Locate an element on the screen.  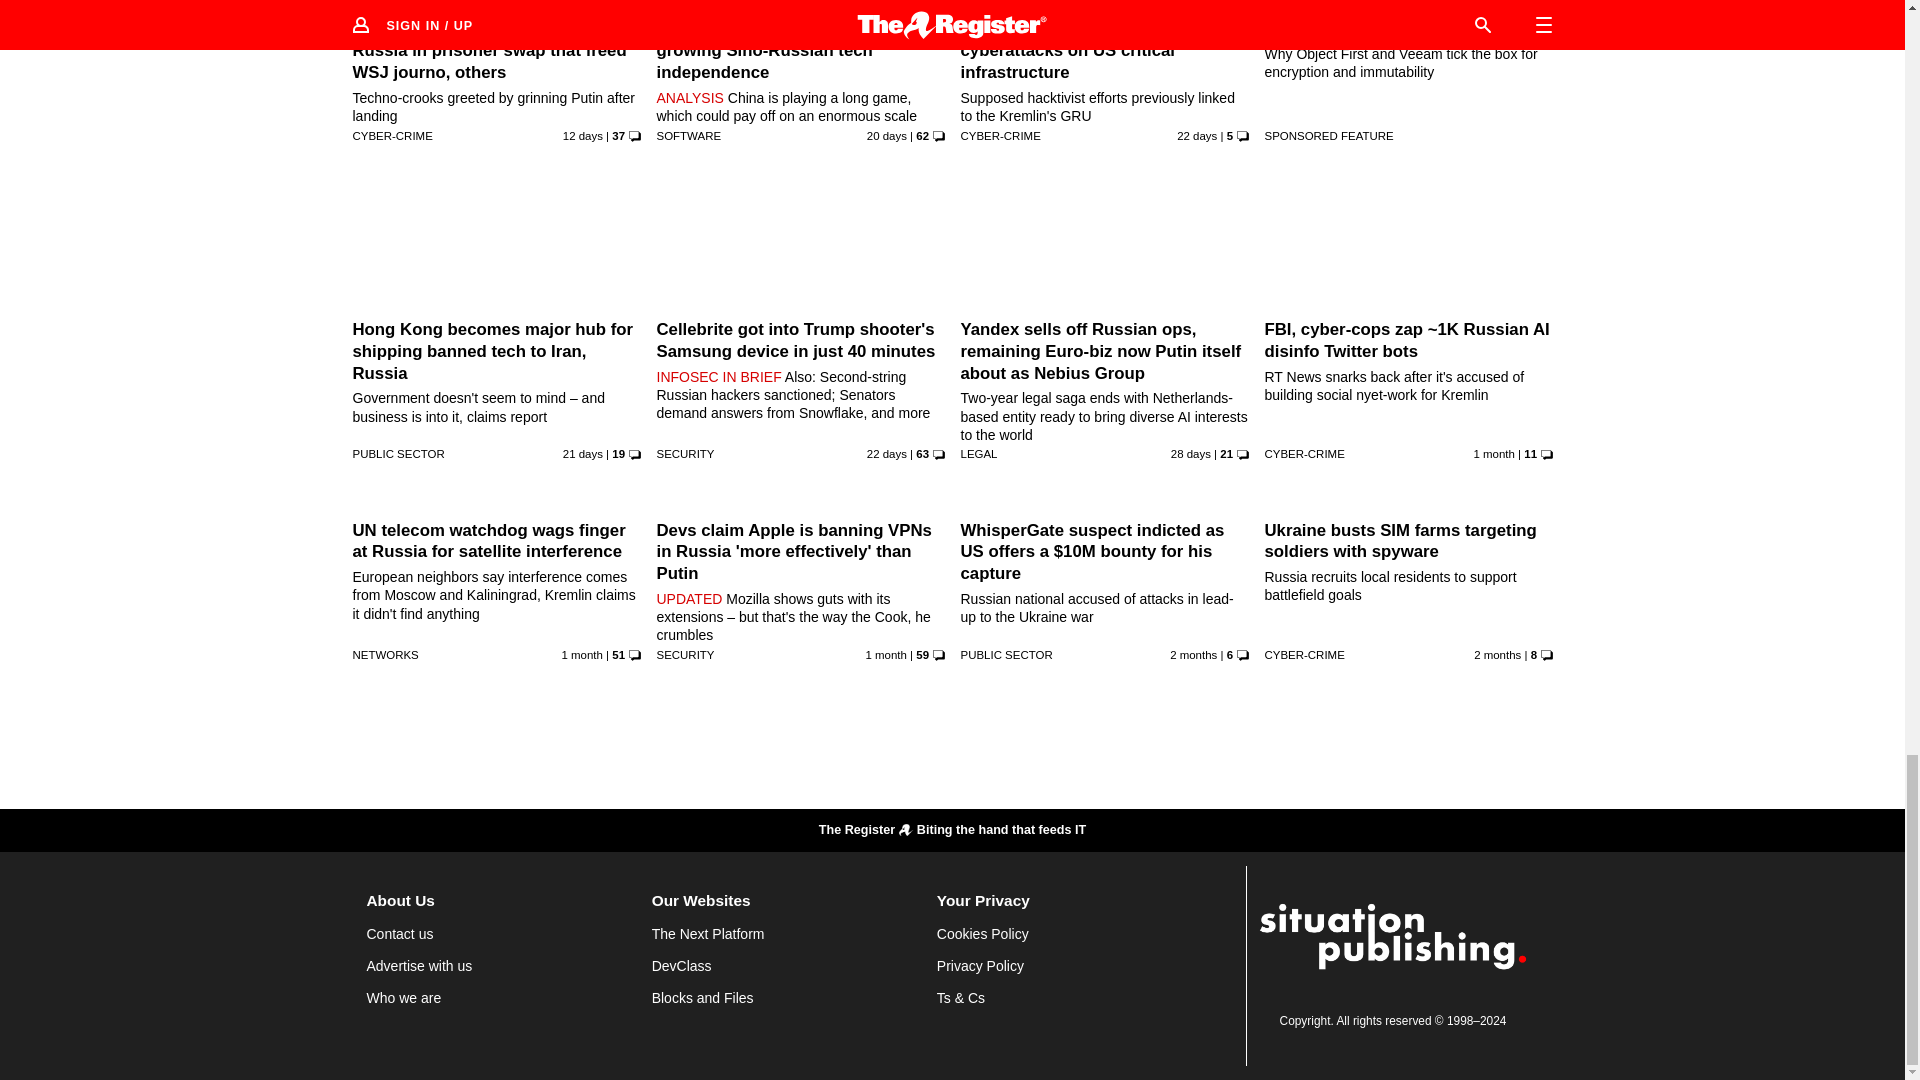
24 Jul 2024 13:3 is located at coordinates (886, 135).